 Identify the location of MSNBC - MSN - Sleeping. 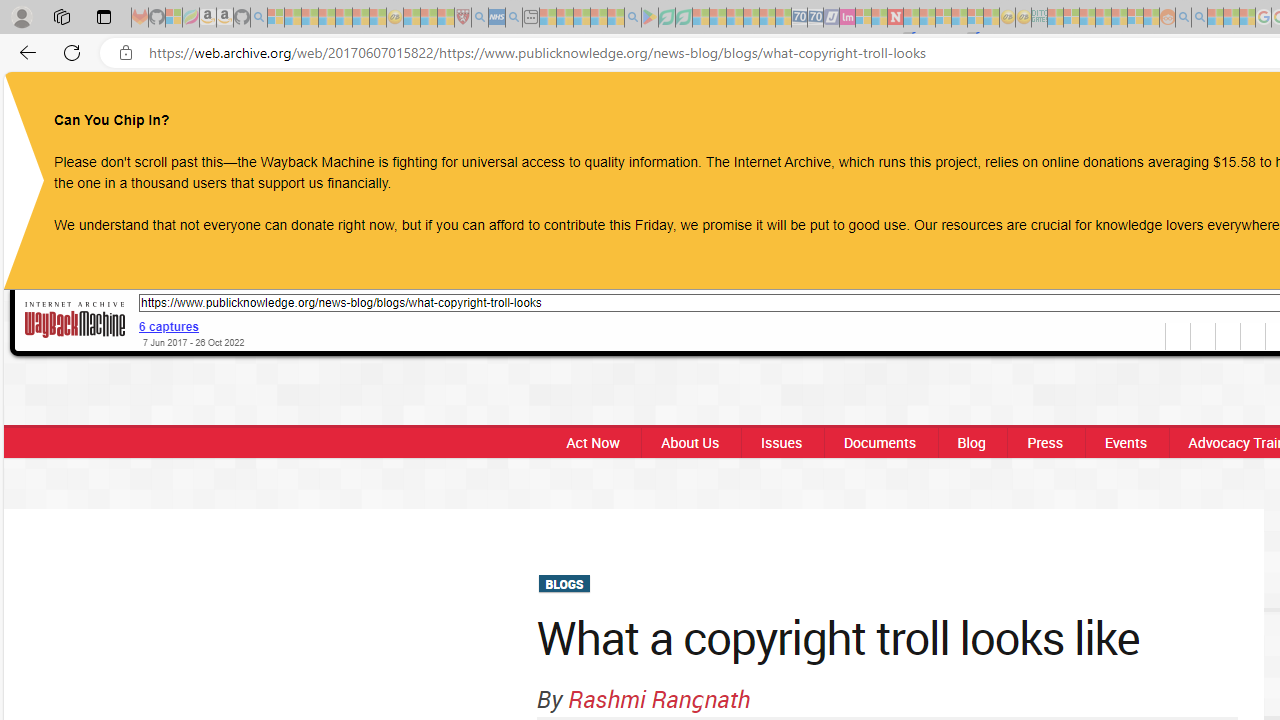
(1056, 18).